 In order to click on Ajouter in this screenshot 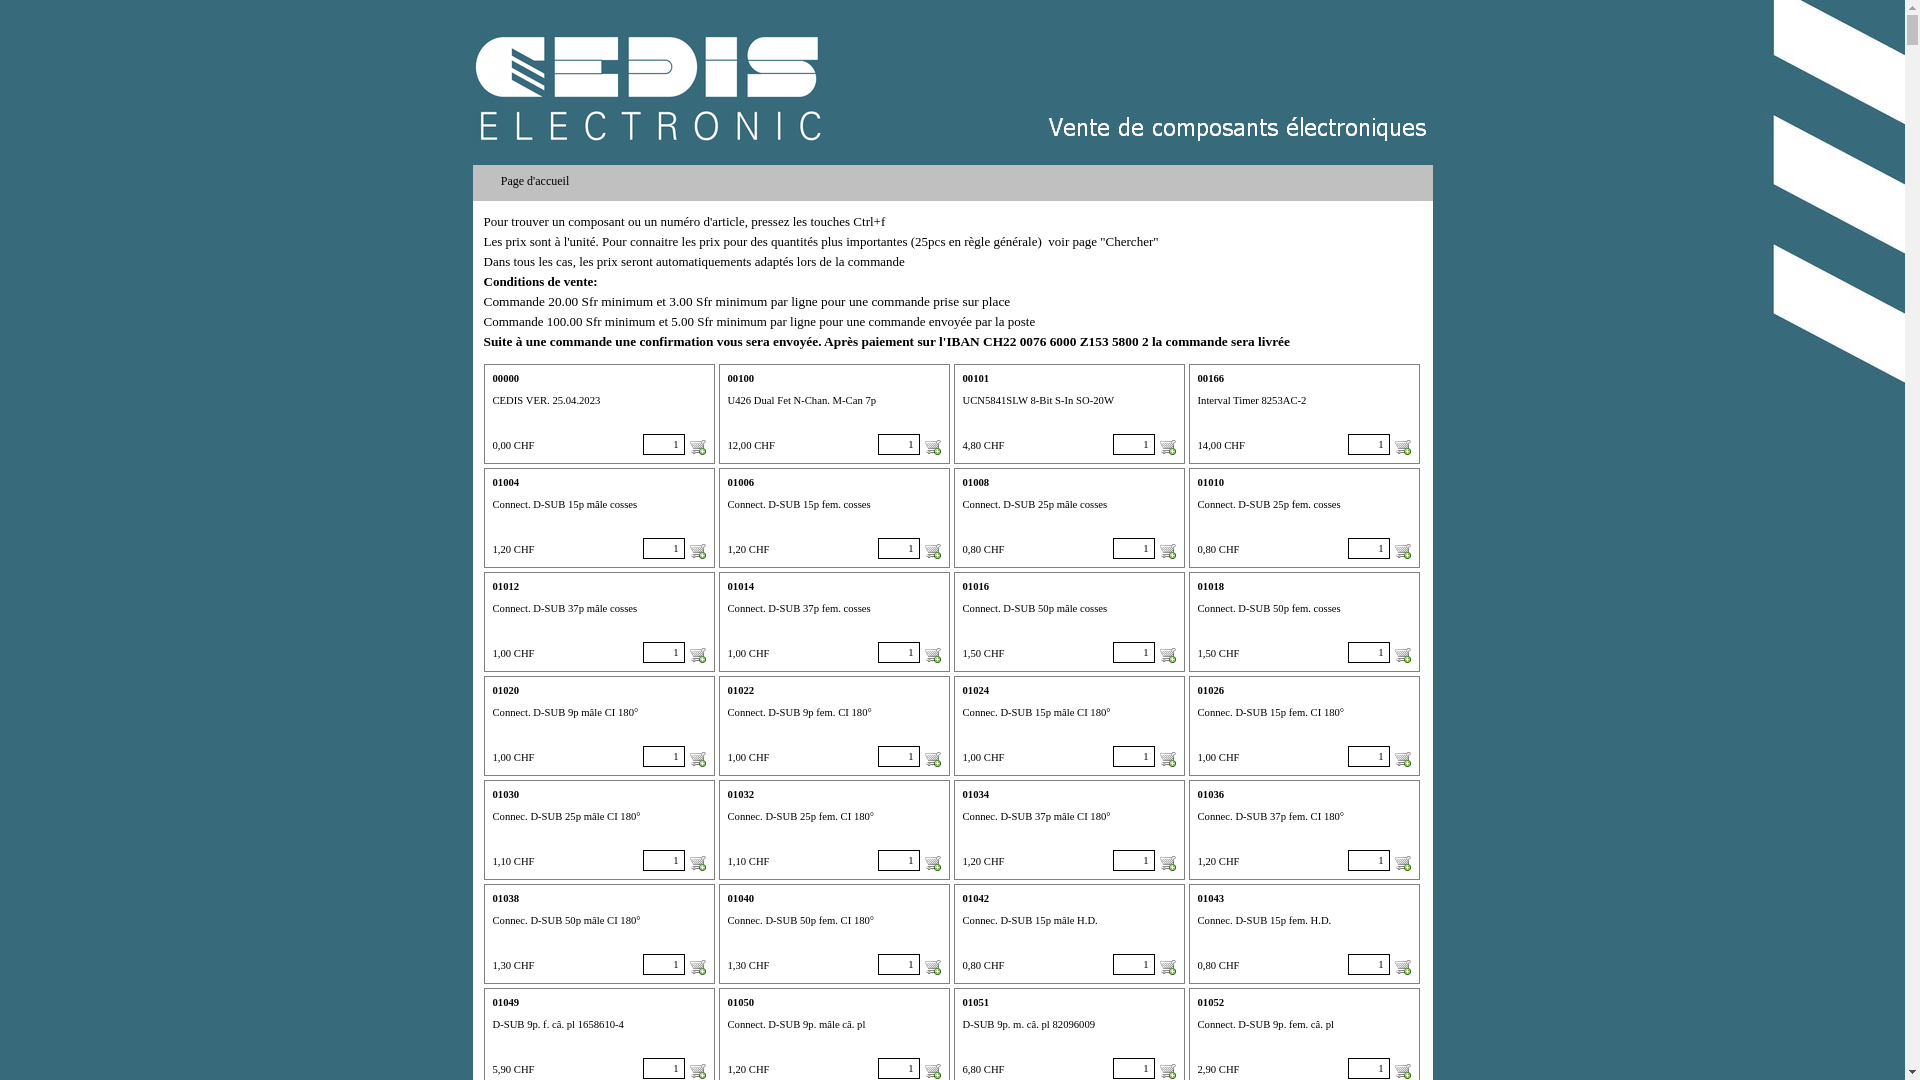, I will do `click(932, 551)`.